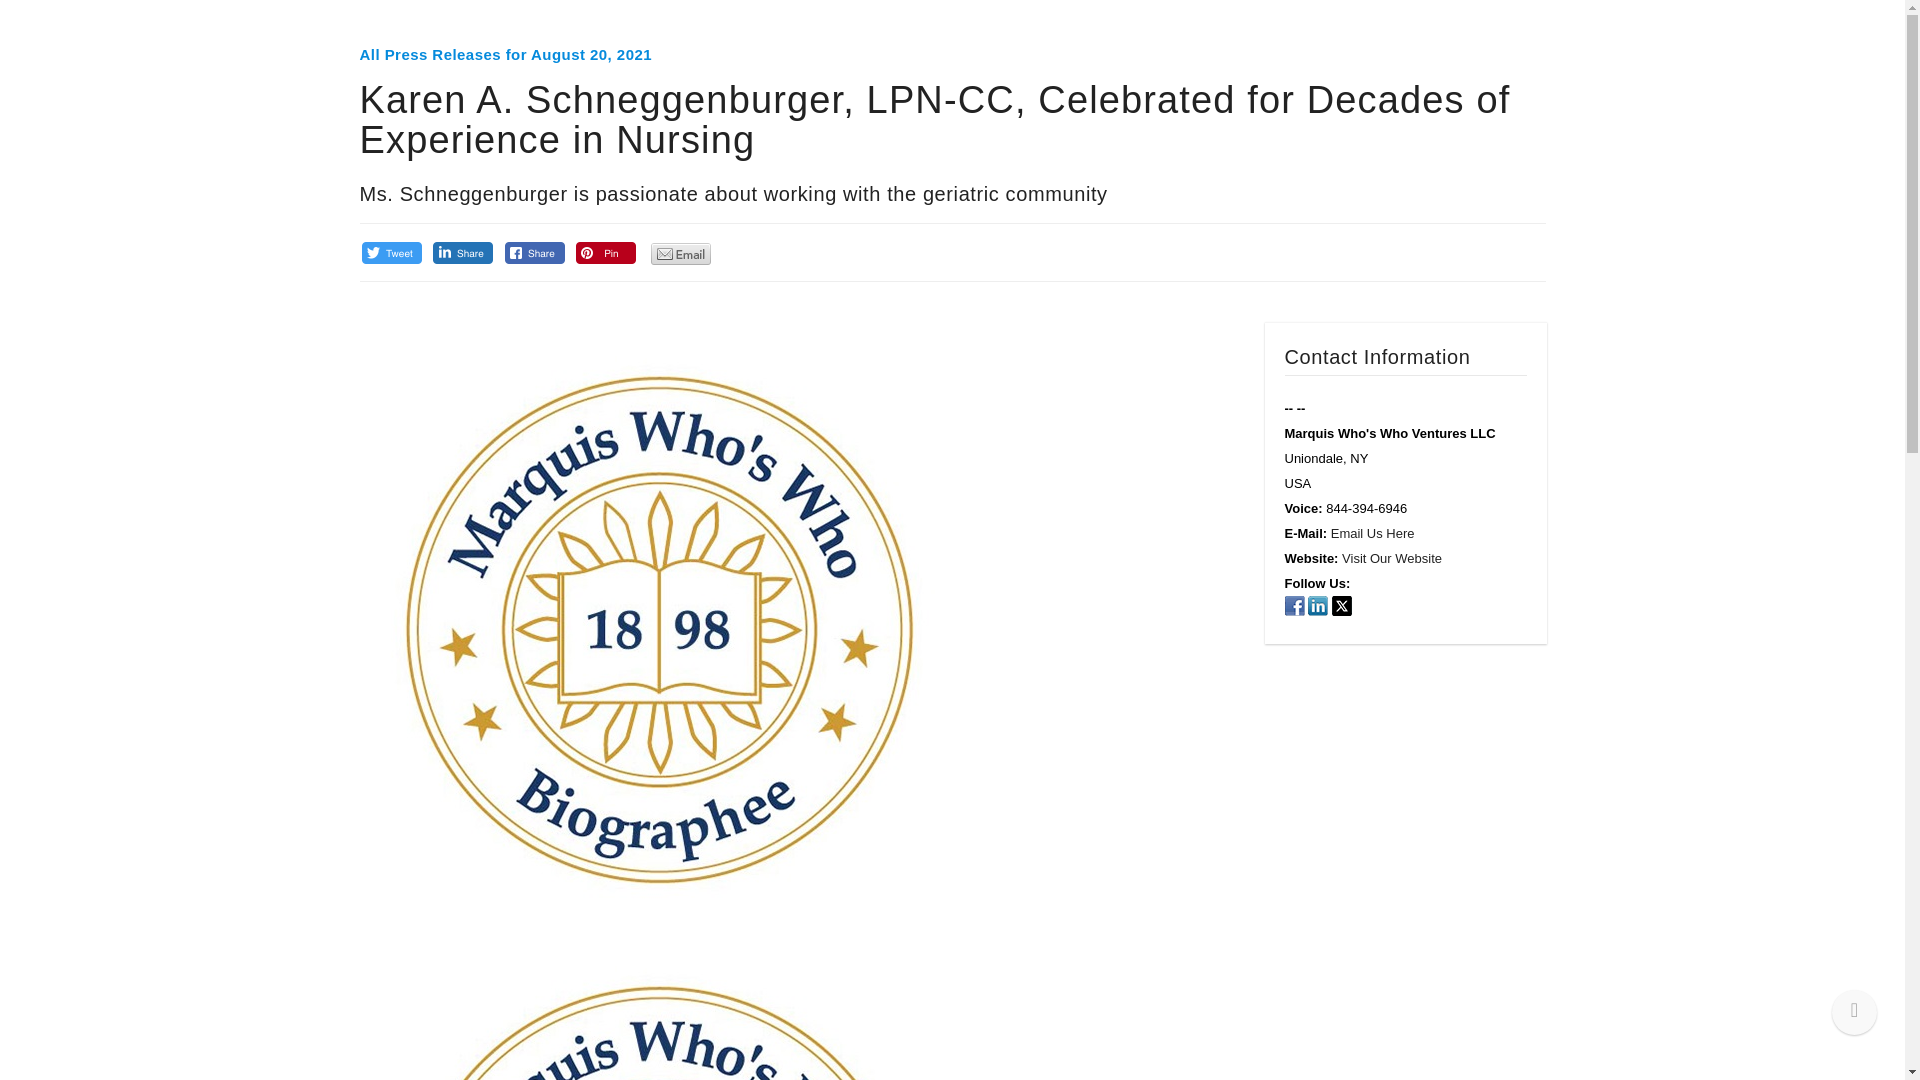 This screenshot has height=1080, width=1920. What do you see at coordinates (1392, 558) in the screenshot?
I see `Visit Our Website` at bounding box center [1392, 558].